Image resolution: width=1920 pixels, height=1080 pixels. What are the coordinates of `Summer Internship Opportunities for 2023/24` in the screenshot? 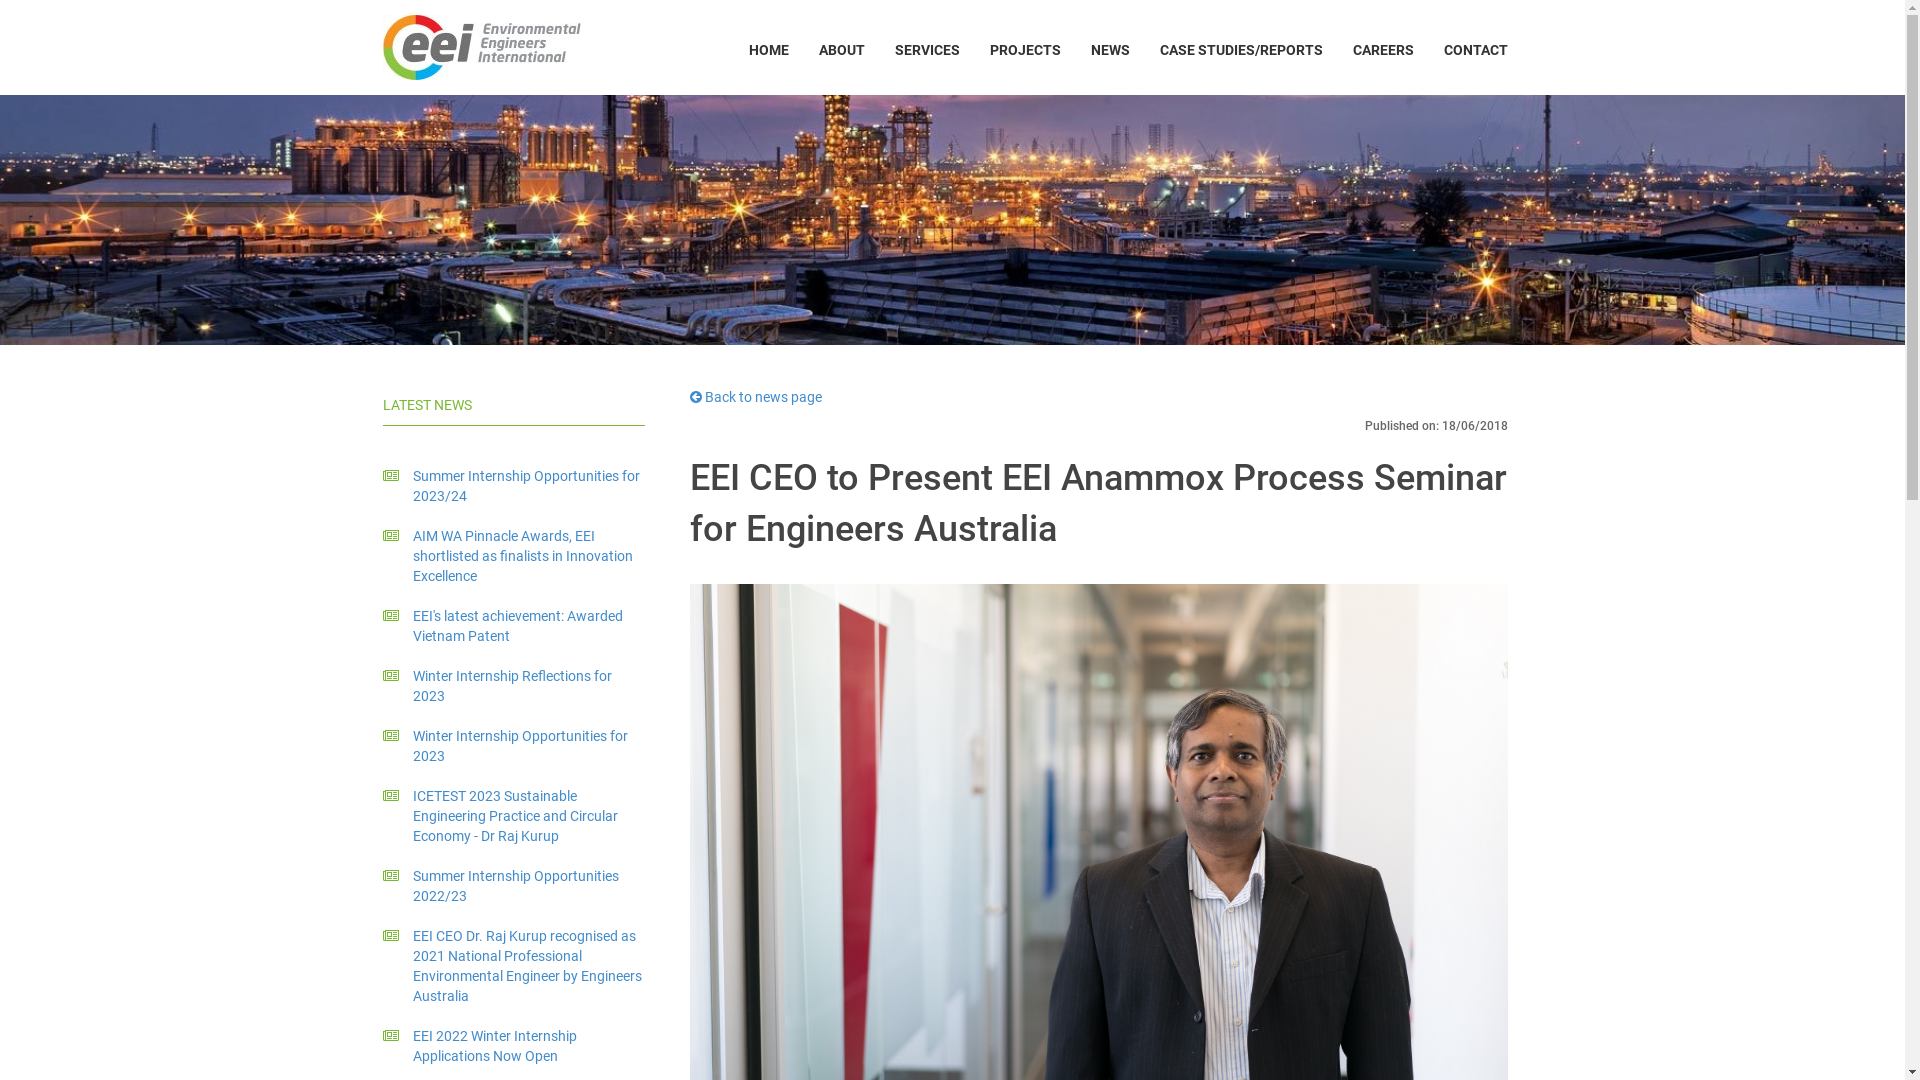 It's located at (514, 486).